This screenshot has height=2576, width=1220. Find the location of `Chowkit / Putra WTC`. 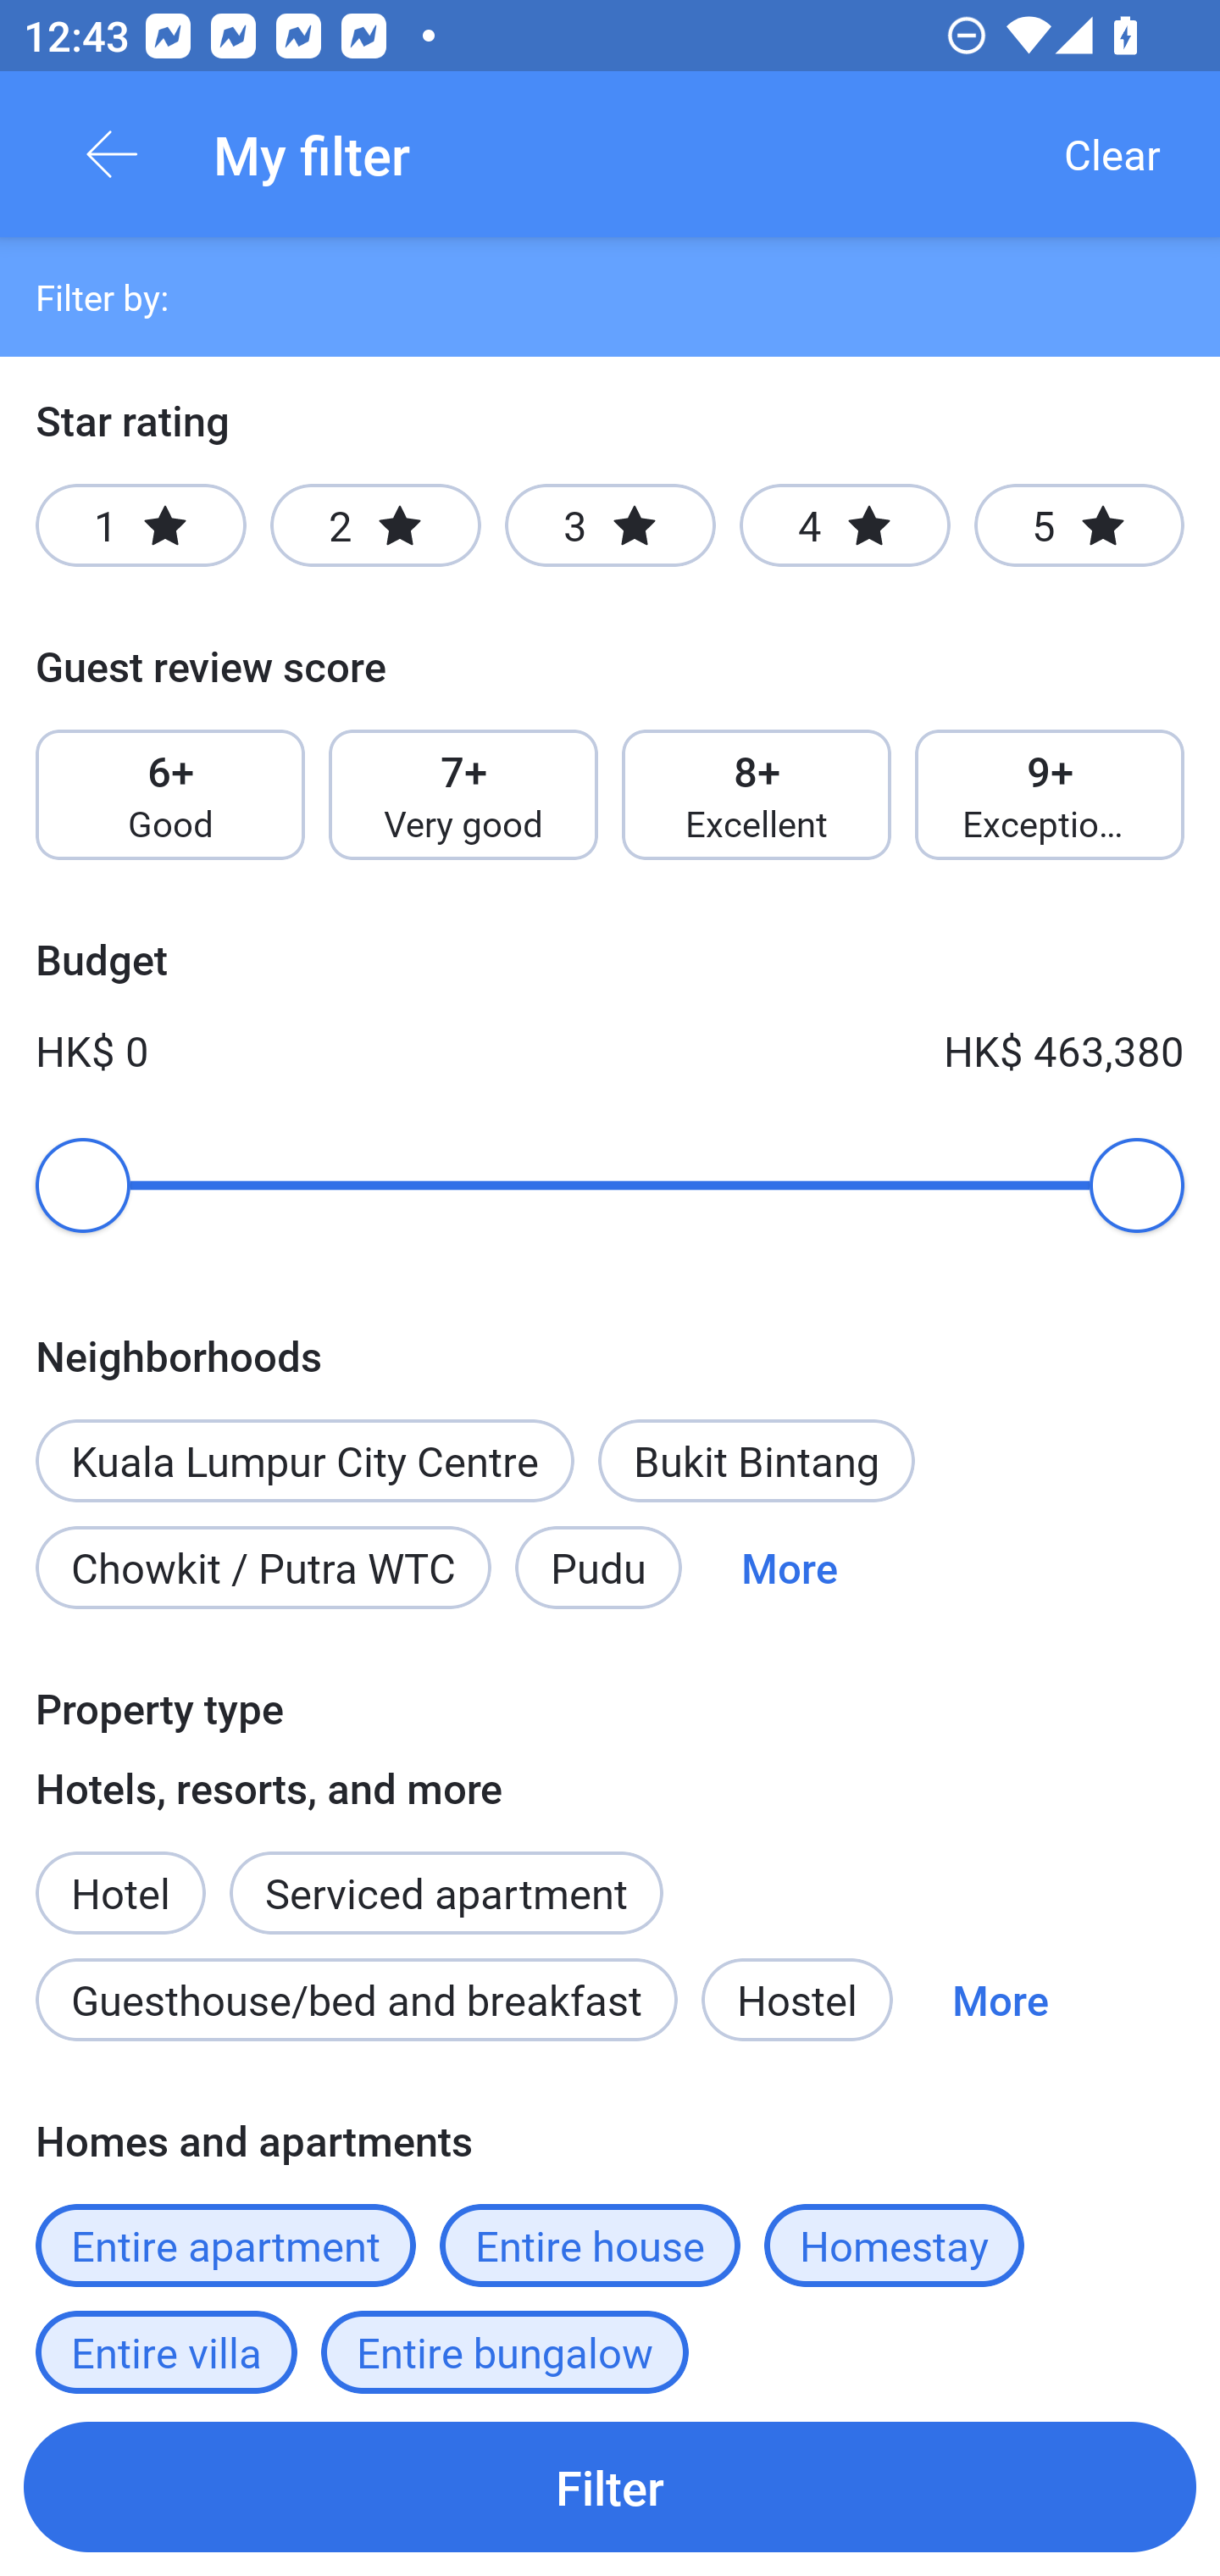

Chowkit / Putra WTC is located at coordinates (263, 1568).